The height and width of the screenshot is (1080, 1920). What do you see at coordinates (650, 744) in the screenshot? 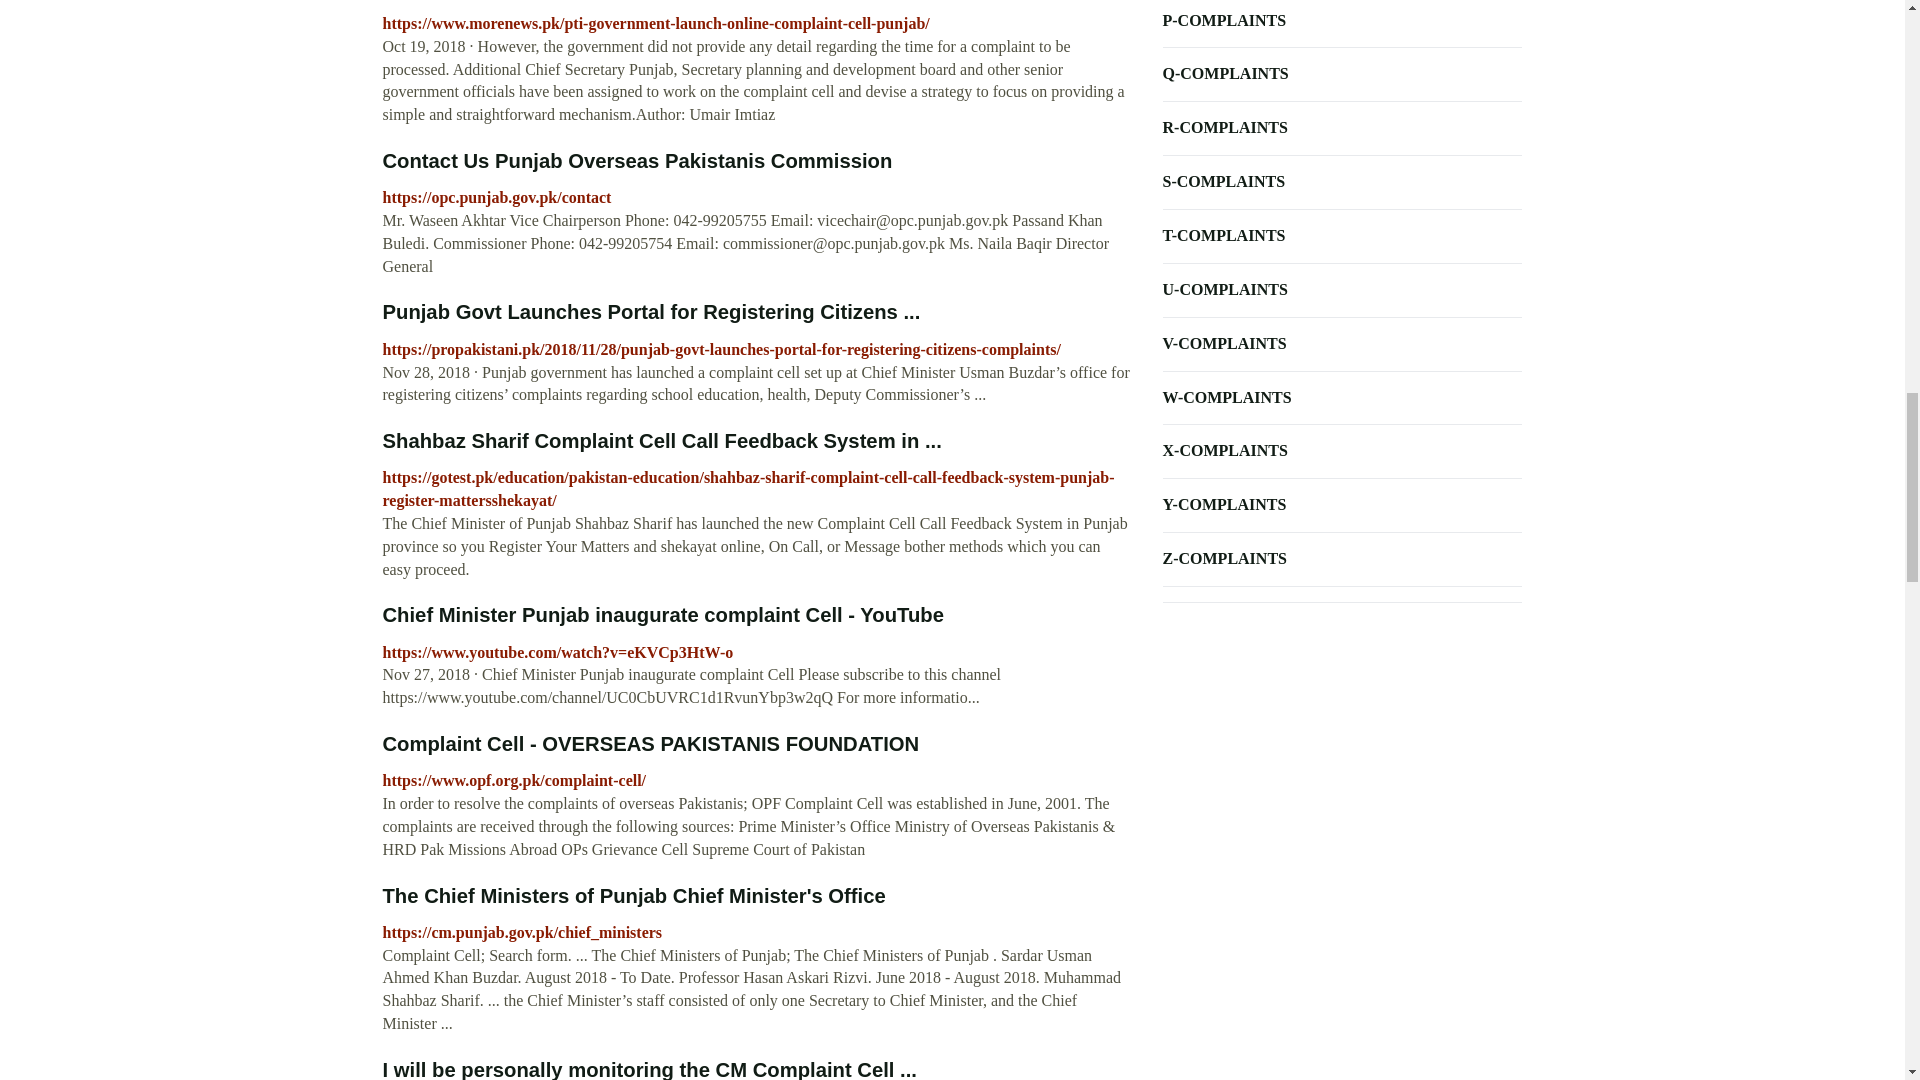
I see `Complaint Cell - OVERSEAS PAKISTANIS FOUNDATION` at bounding box center [650, 744].